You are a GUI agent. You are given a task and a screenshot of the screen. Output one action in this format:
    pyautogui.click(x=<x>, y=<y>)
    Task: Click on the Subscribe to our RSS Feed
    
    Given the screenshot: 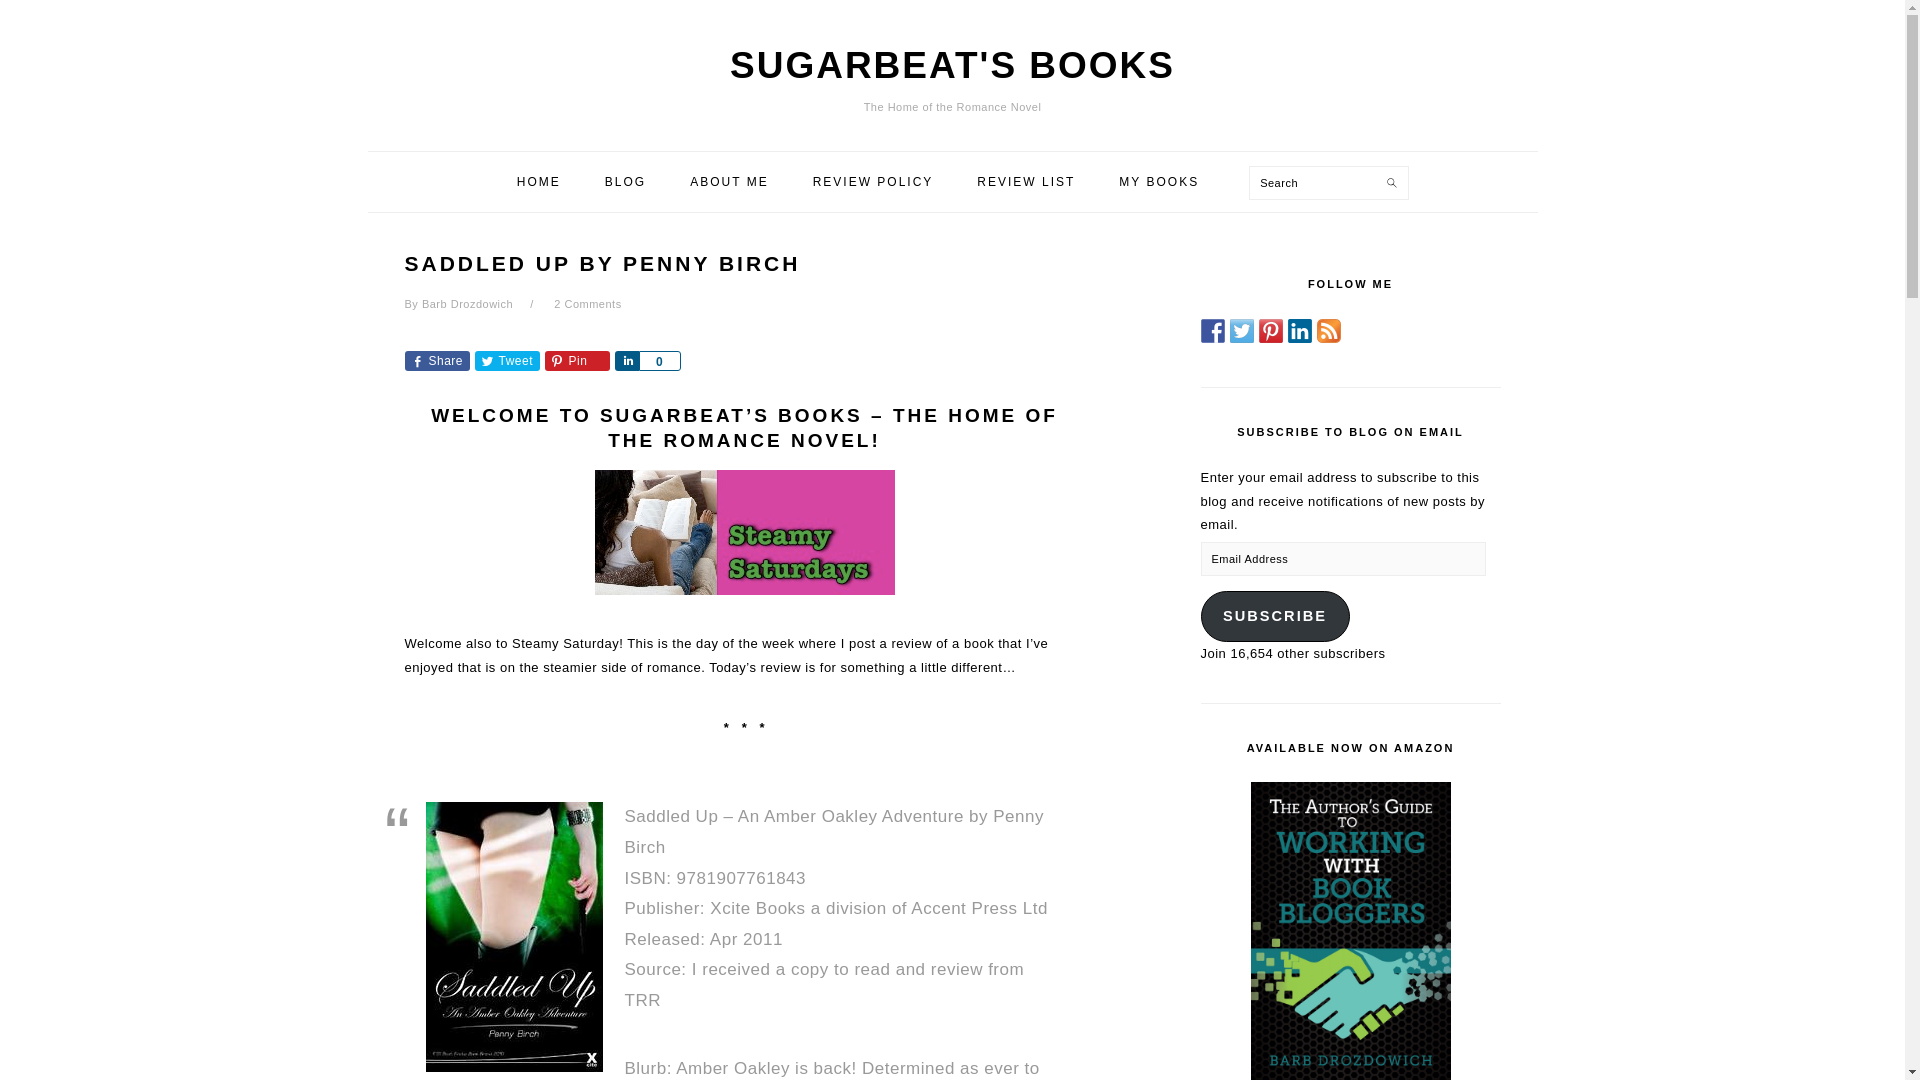 What is the action you would take?
    pyautogui.click(x=1328, y=330)
    